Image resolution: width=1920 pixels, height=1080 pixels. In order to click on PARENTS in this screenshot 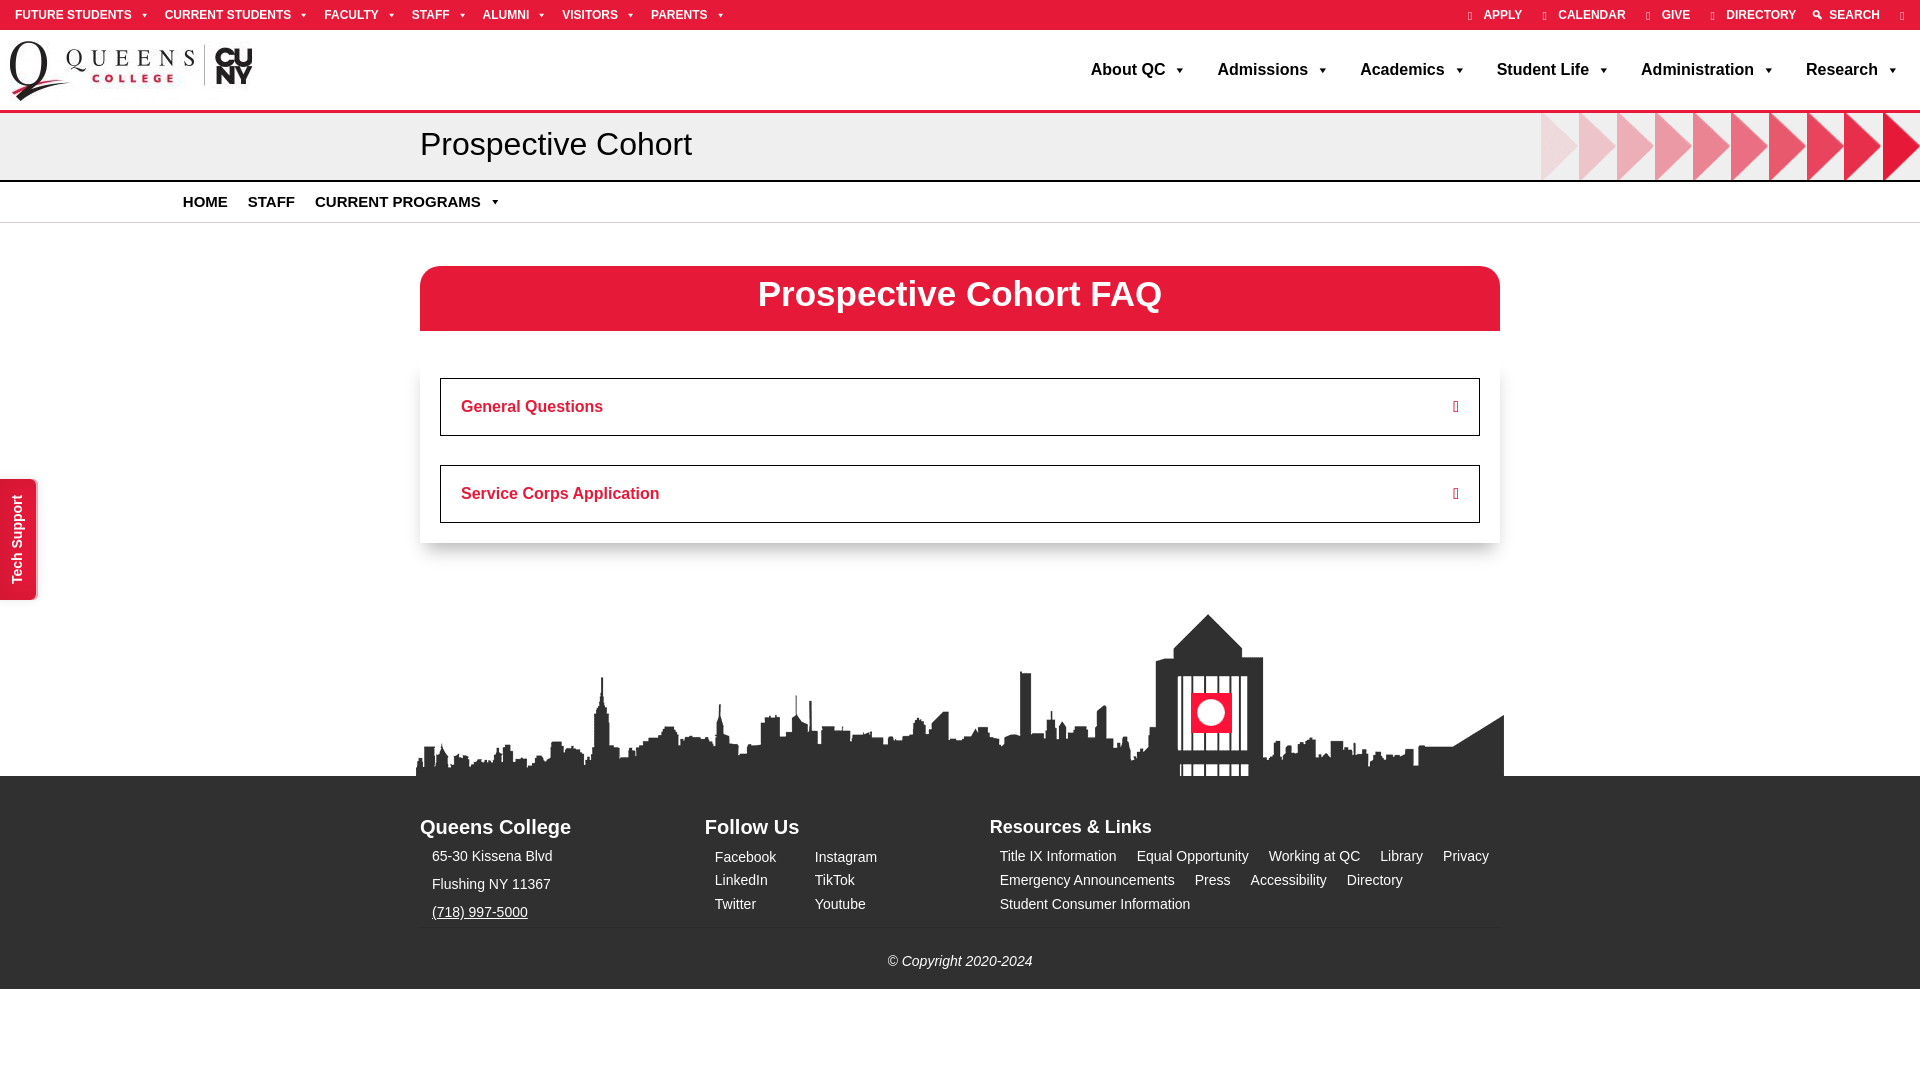, I will do `click(687, 15)`.